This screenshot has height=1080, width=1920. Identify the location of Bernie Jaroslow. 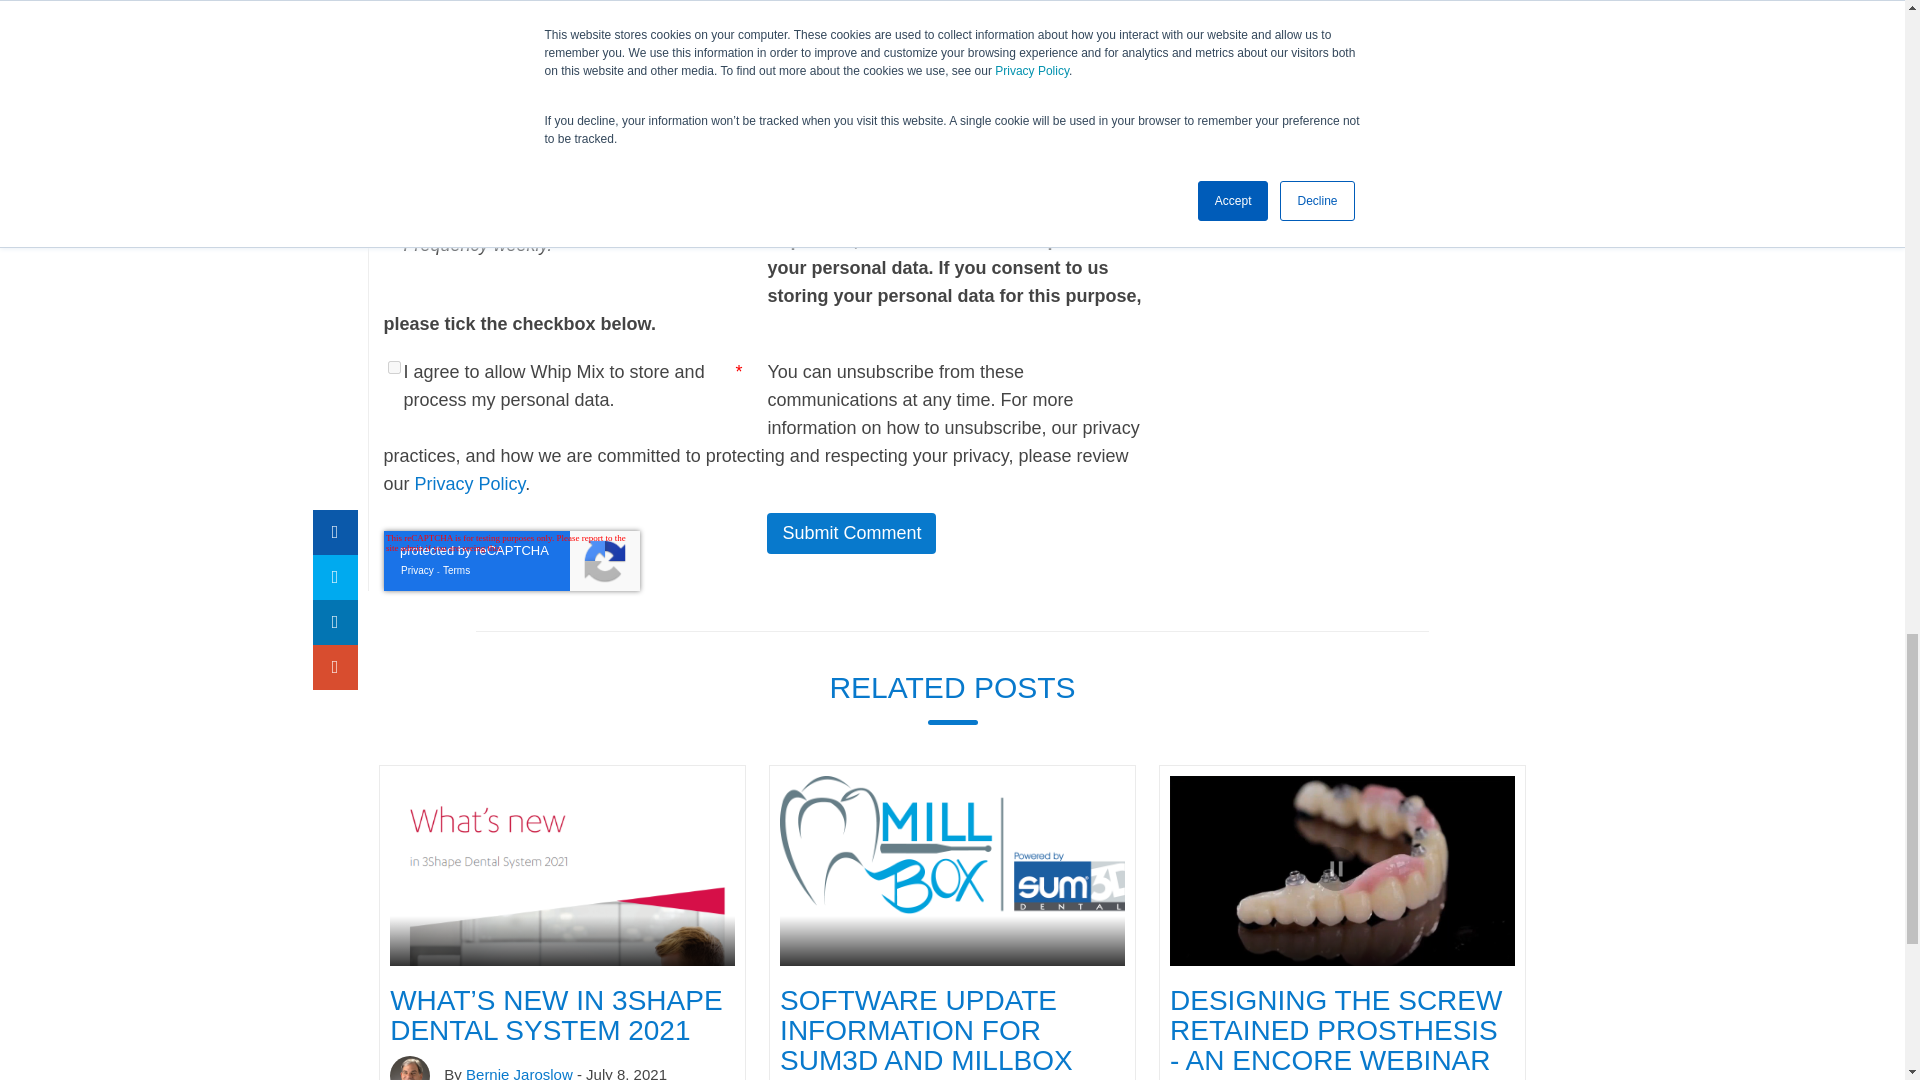
(519, 1072).